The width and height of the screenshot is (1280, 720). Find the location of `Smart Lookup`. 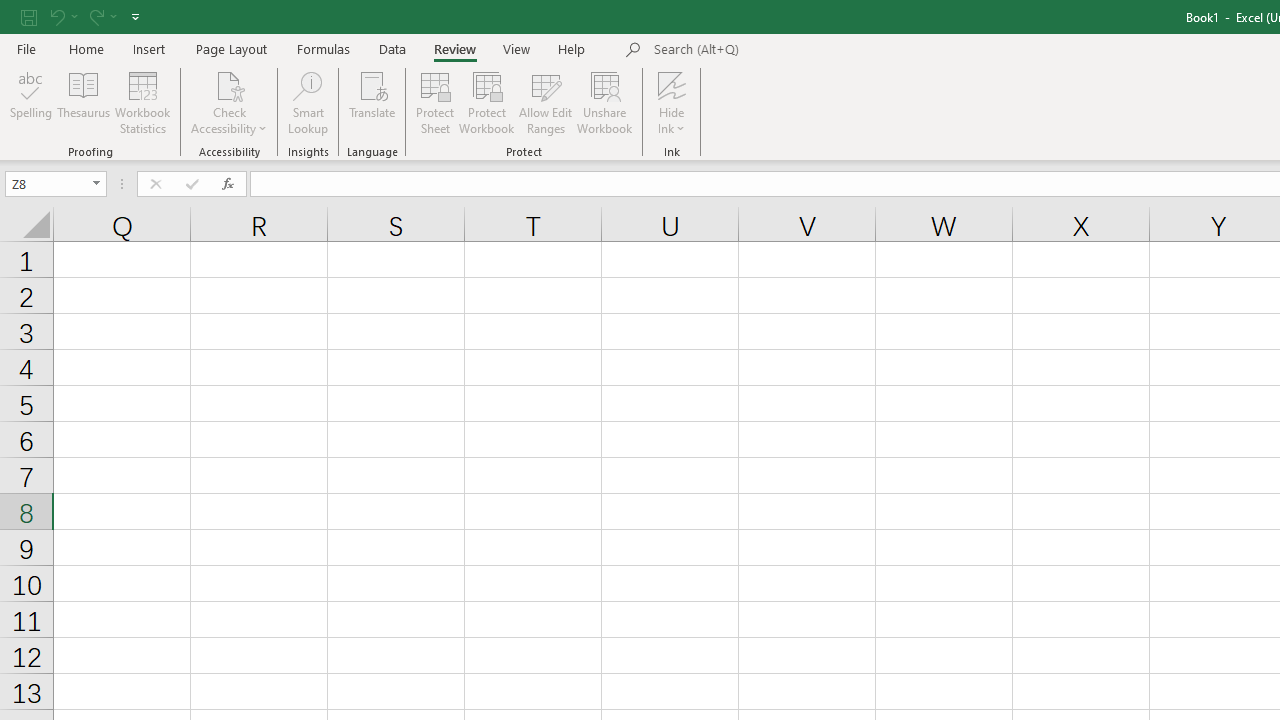

Smart Lookup is located at coordinates (308, 102).